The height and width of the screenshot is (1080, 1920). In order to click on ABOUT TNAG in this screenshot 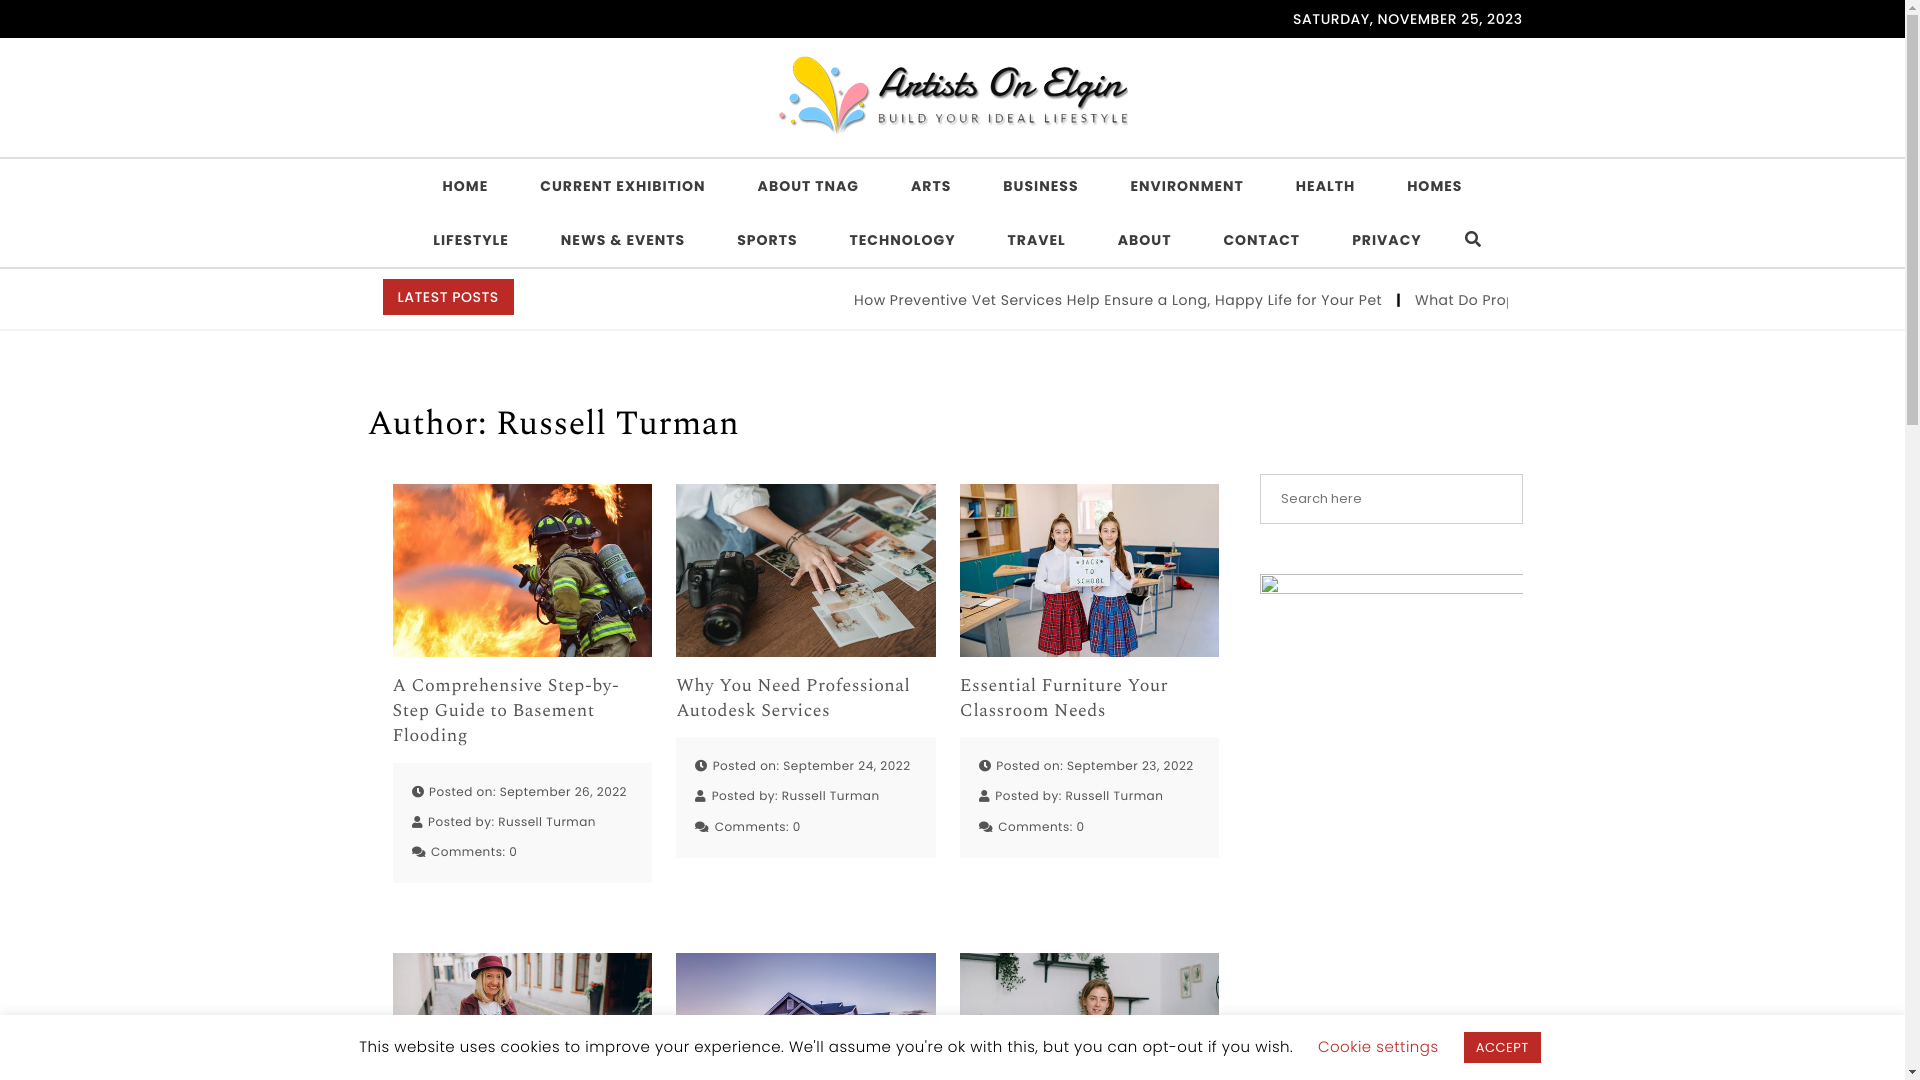, I will do `click(808, 186)`.